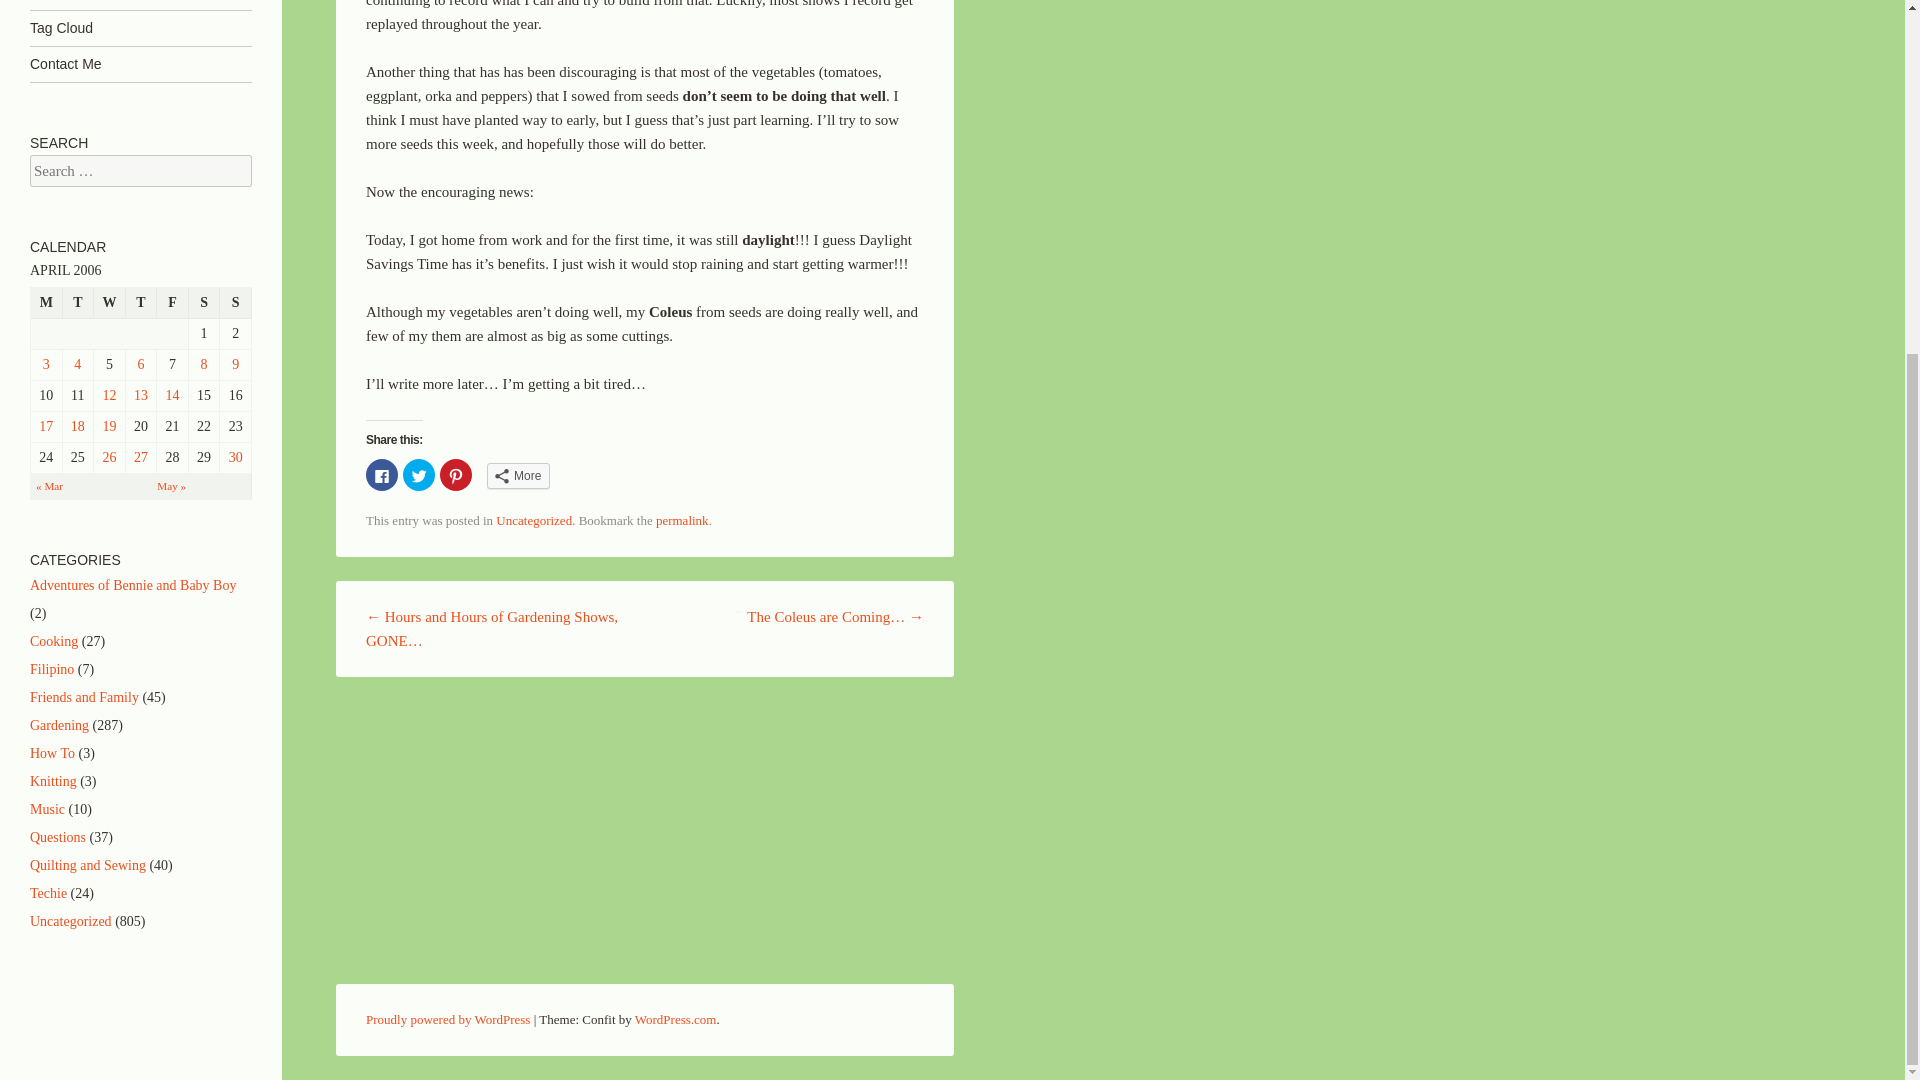 The width and height of the screenshot is (1920, 1080). Describe the element at coordinates (534, 520) in the screenshot. I see `Uncategorized` at that location.